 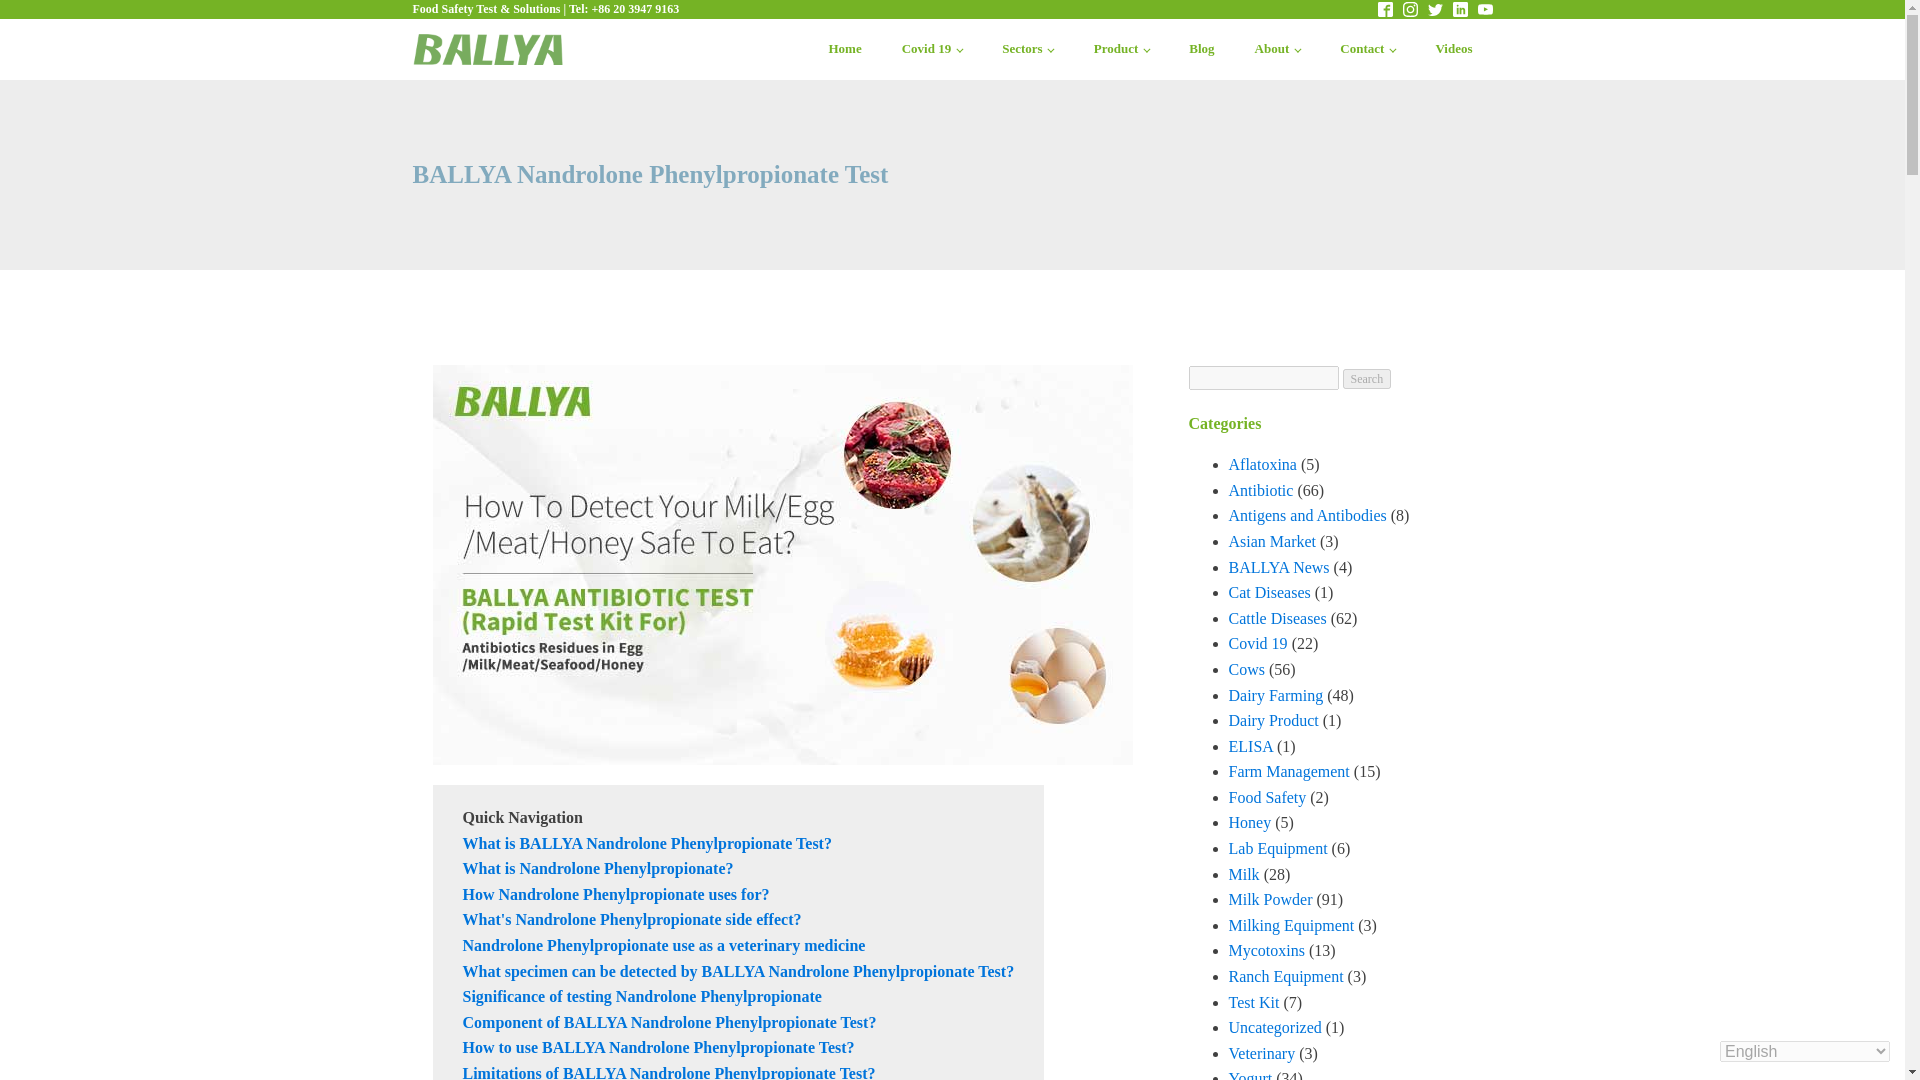 What do you see at coordinates (1027, 49) in the screenshot?
I see `Sectors` at bounding box center [1027, 49].